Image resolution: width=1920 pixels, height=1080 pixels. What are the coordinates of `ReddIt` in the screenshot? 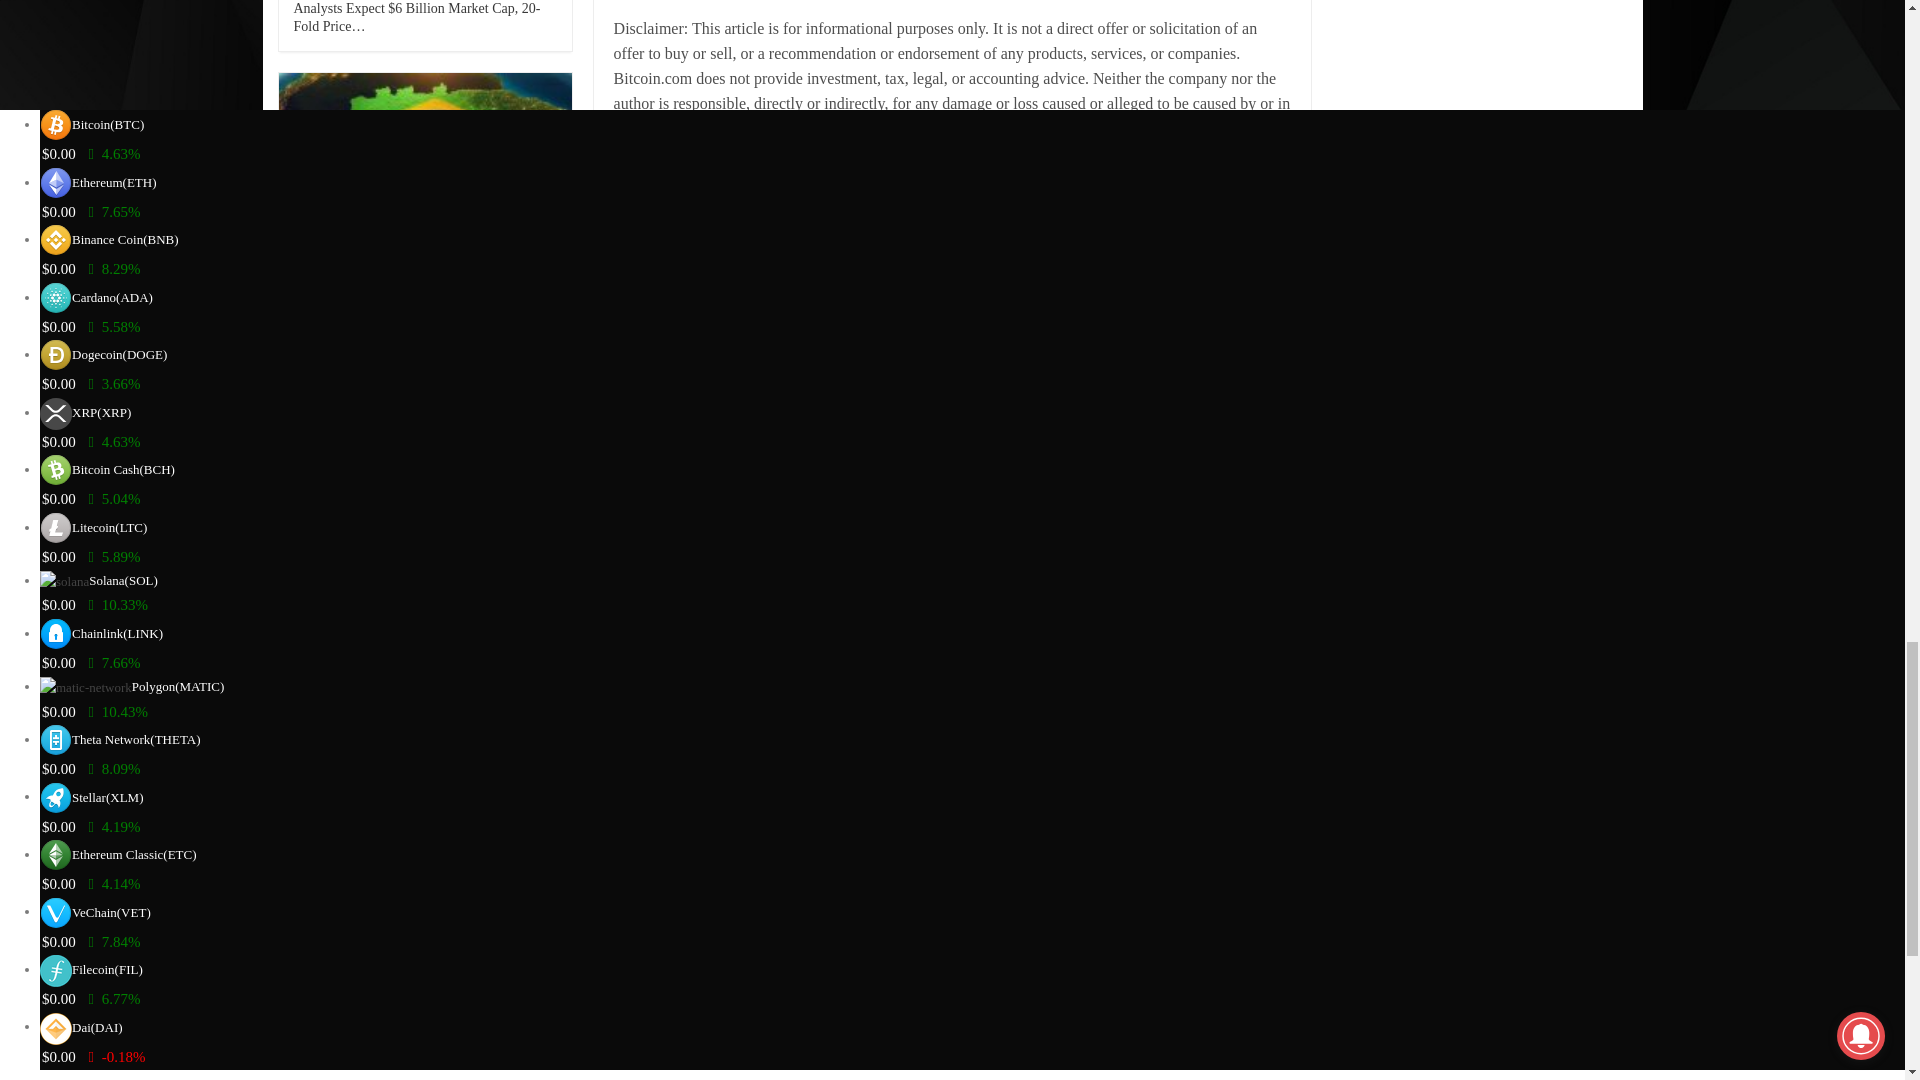 It's located at (882, 267).